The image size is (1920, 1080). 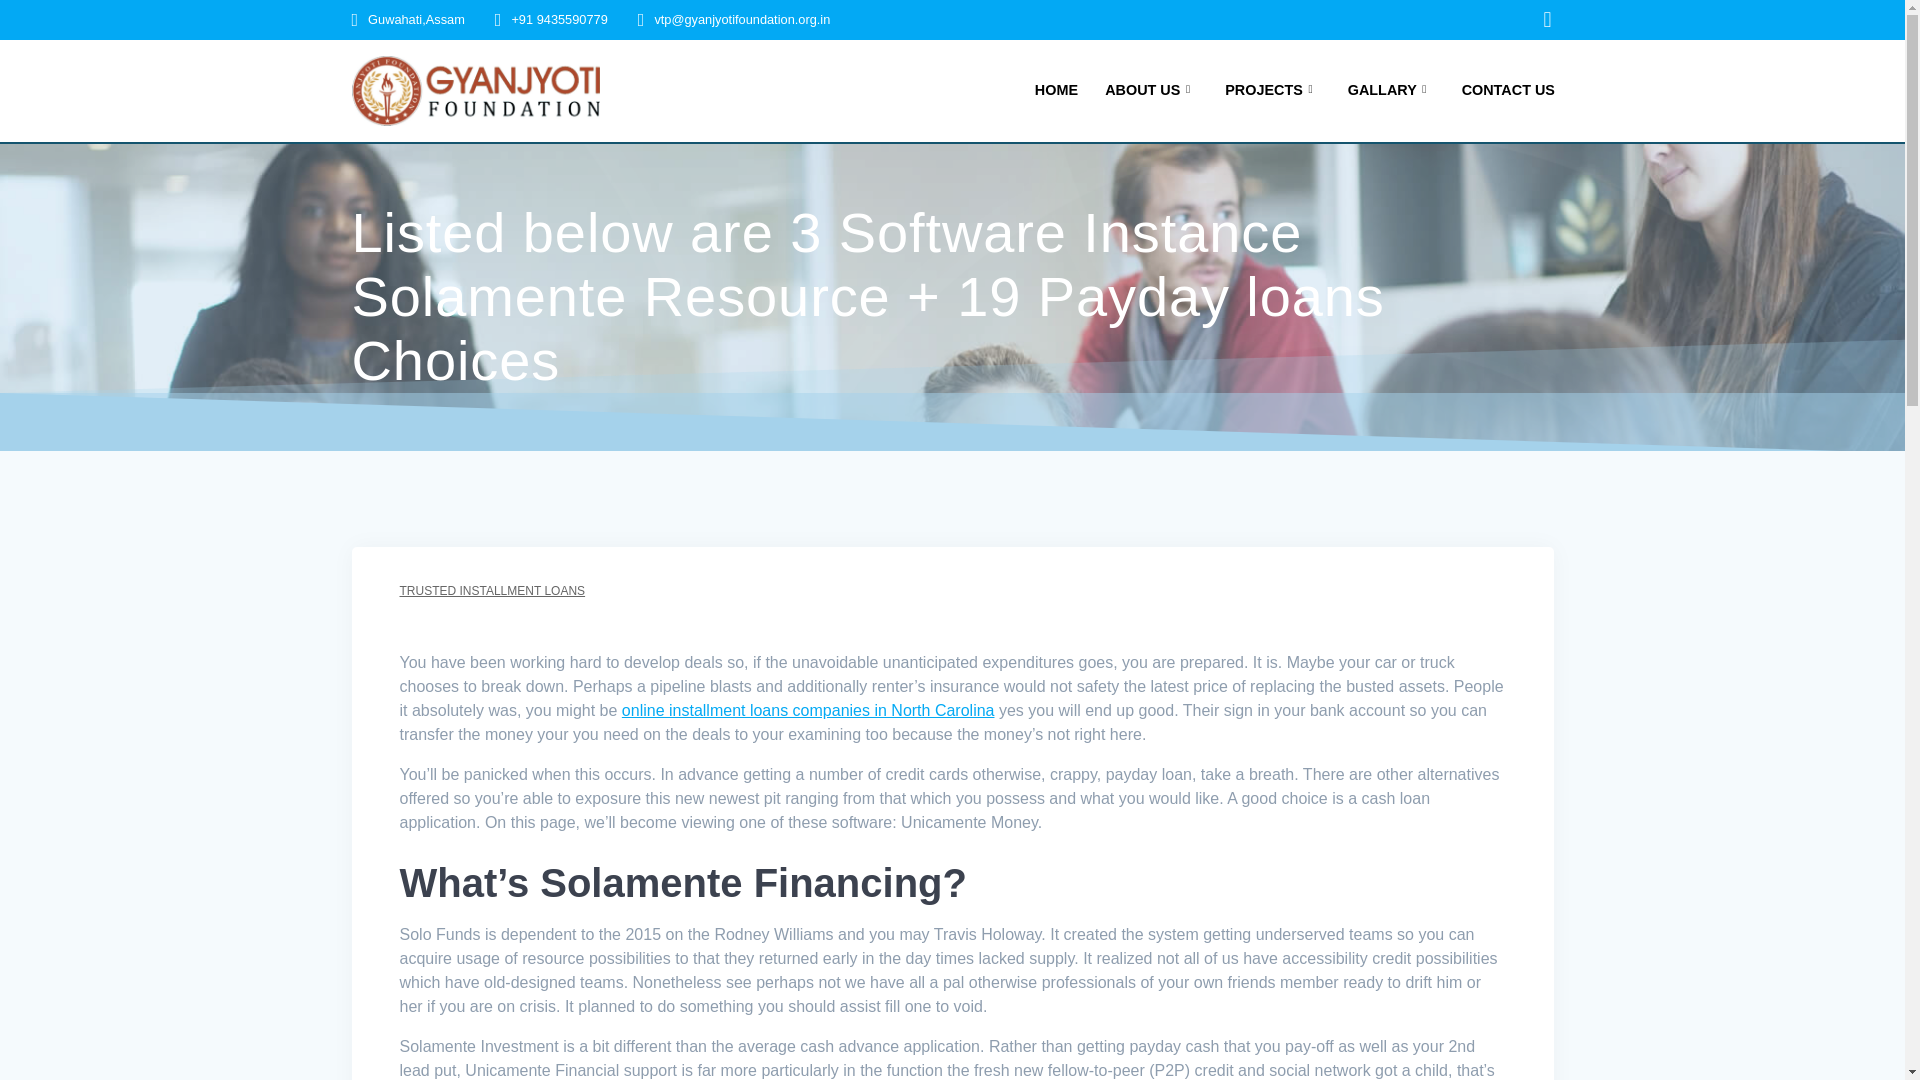 What do you see at coordinates (1272, 90) in the screenshot?
I see `PROJECTS` at bounding box center [1272, 90].